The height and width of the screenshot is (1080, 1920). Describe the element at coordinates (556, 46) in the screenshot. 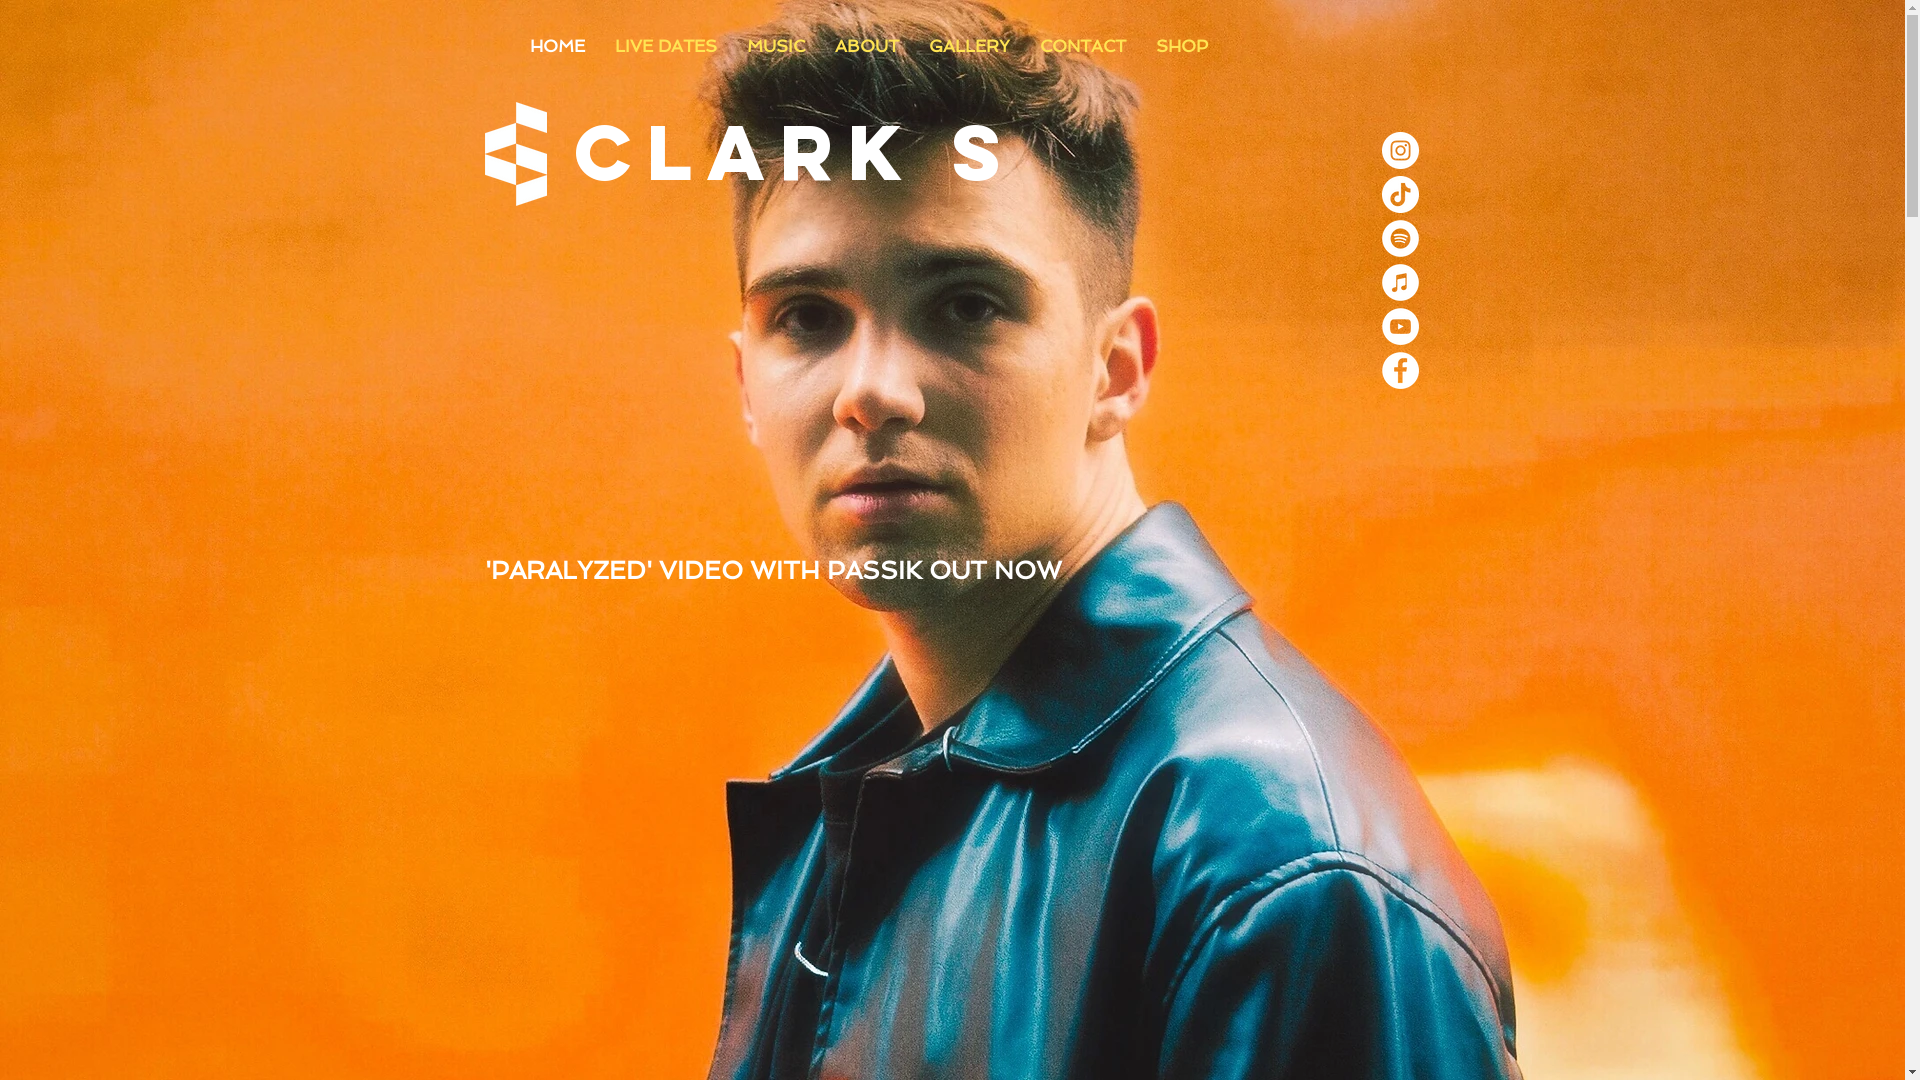

I see `HOME` at that location.